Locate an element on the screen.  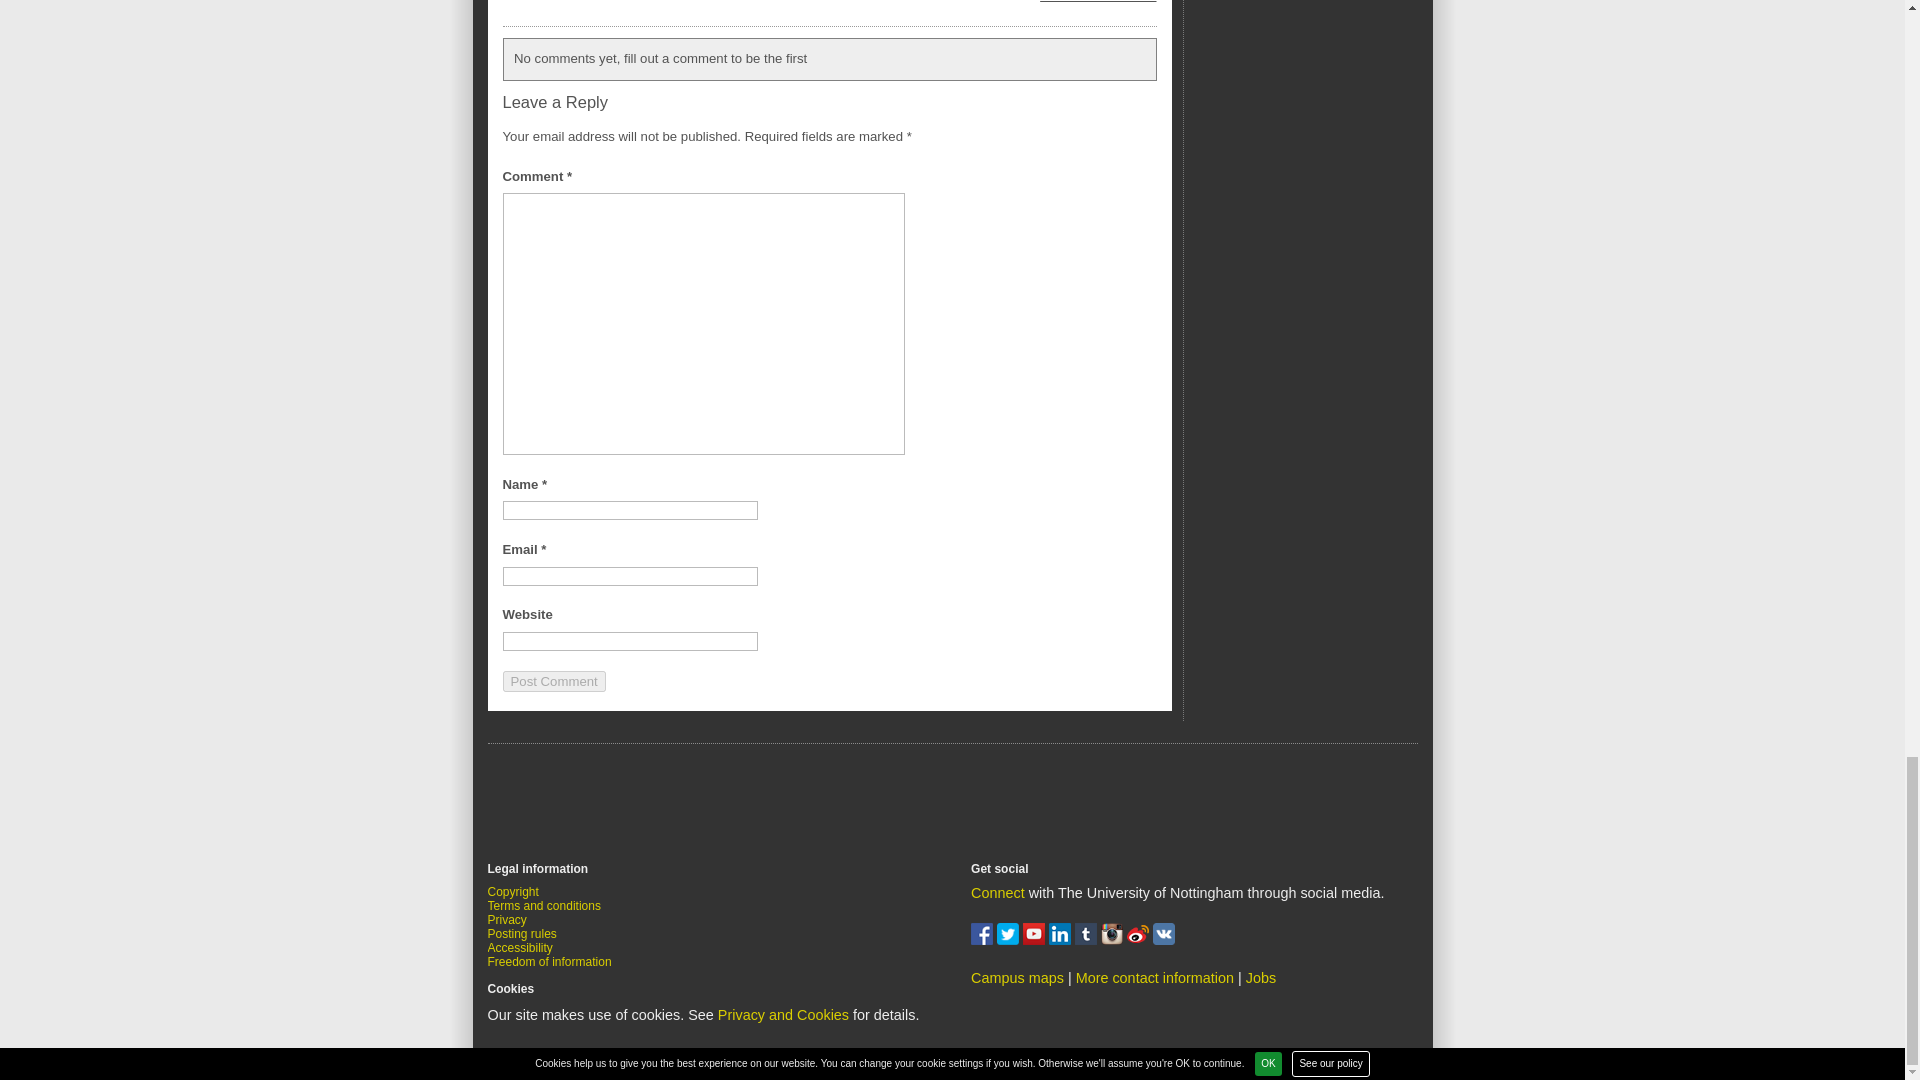
Accessibility is located at coordinates (520, 947).